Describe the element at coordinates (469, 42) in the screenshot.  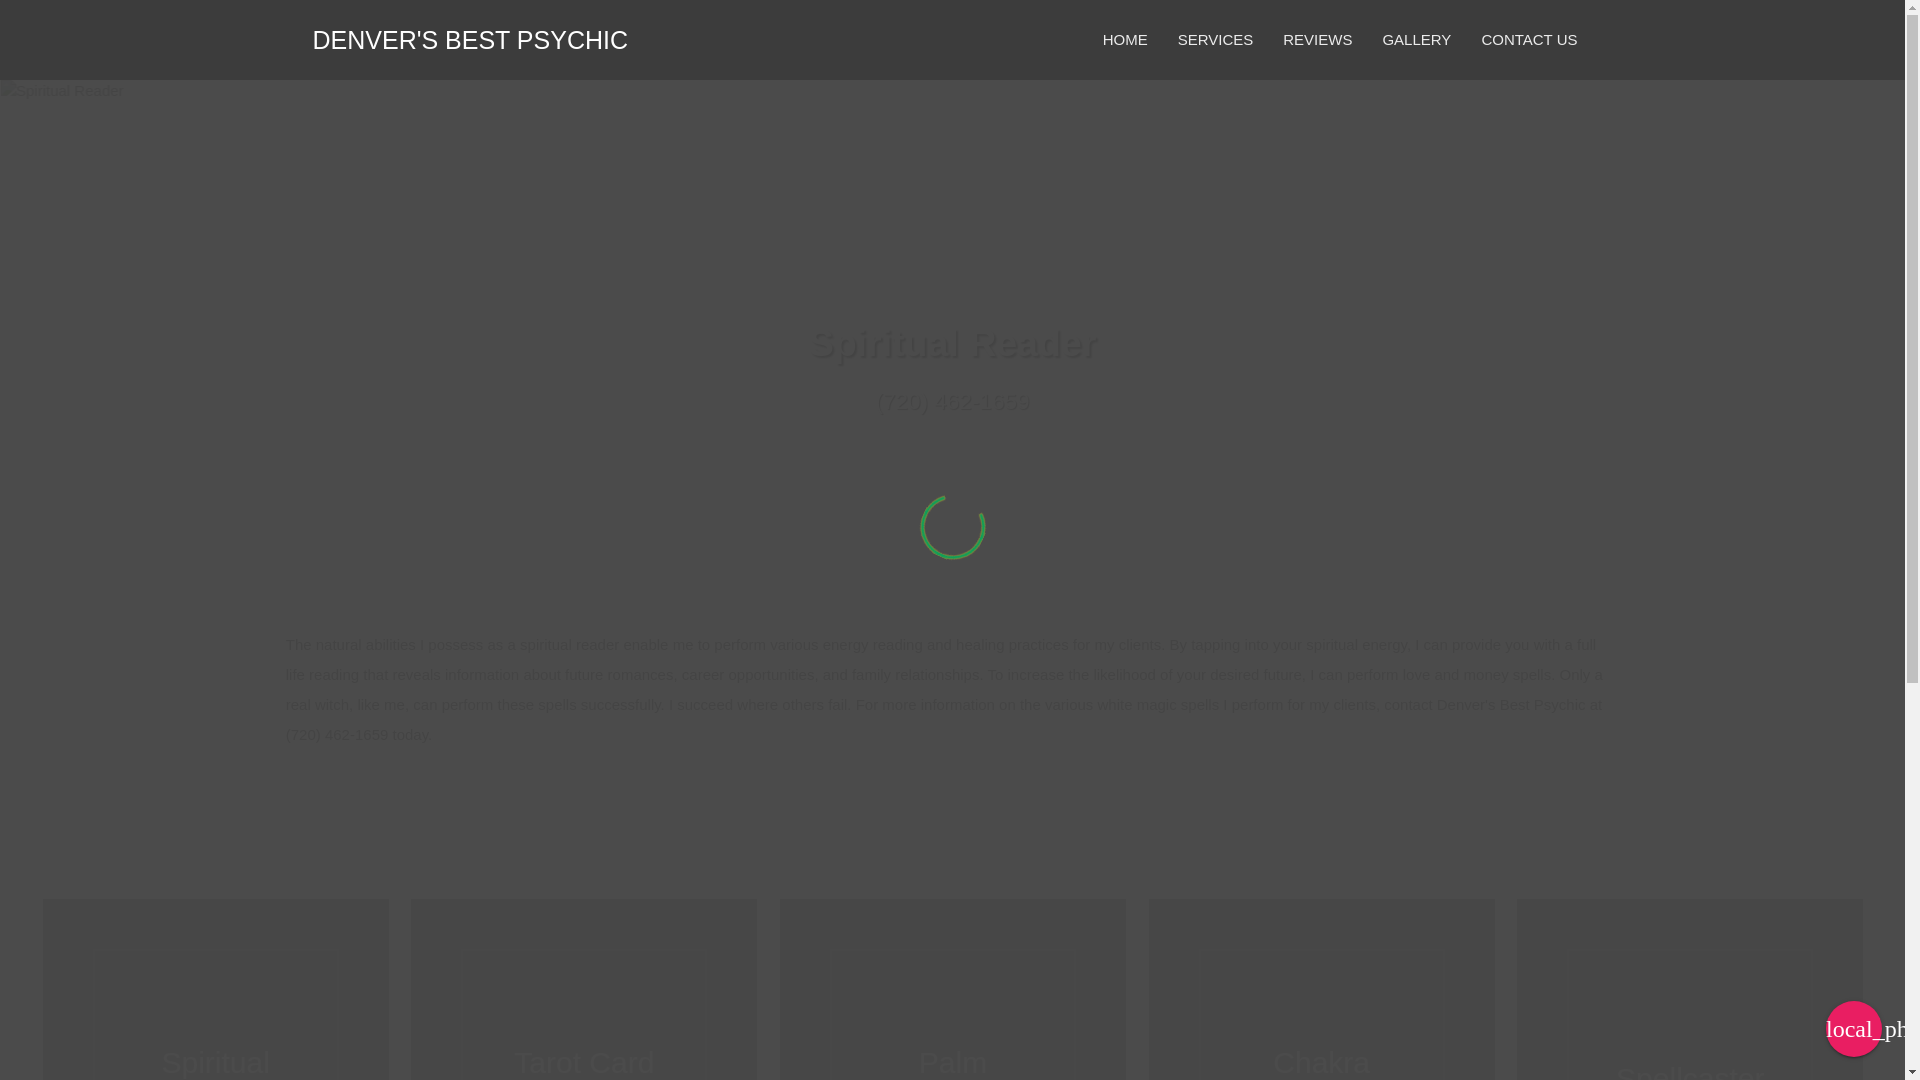
I see `DENVER'S BEST PSYCHIC` at that location.